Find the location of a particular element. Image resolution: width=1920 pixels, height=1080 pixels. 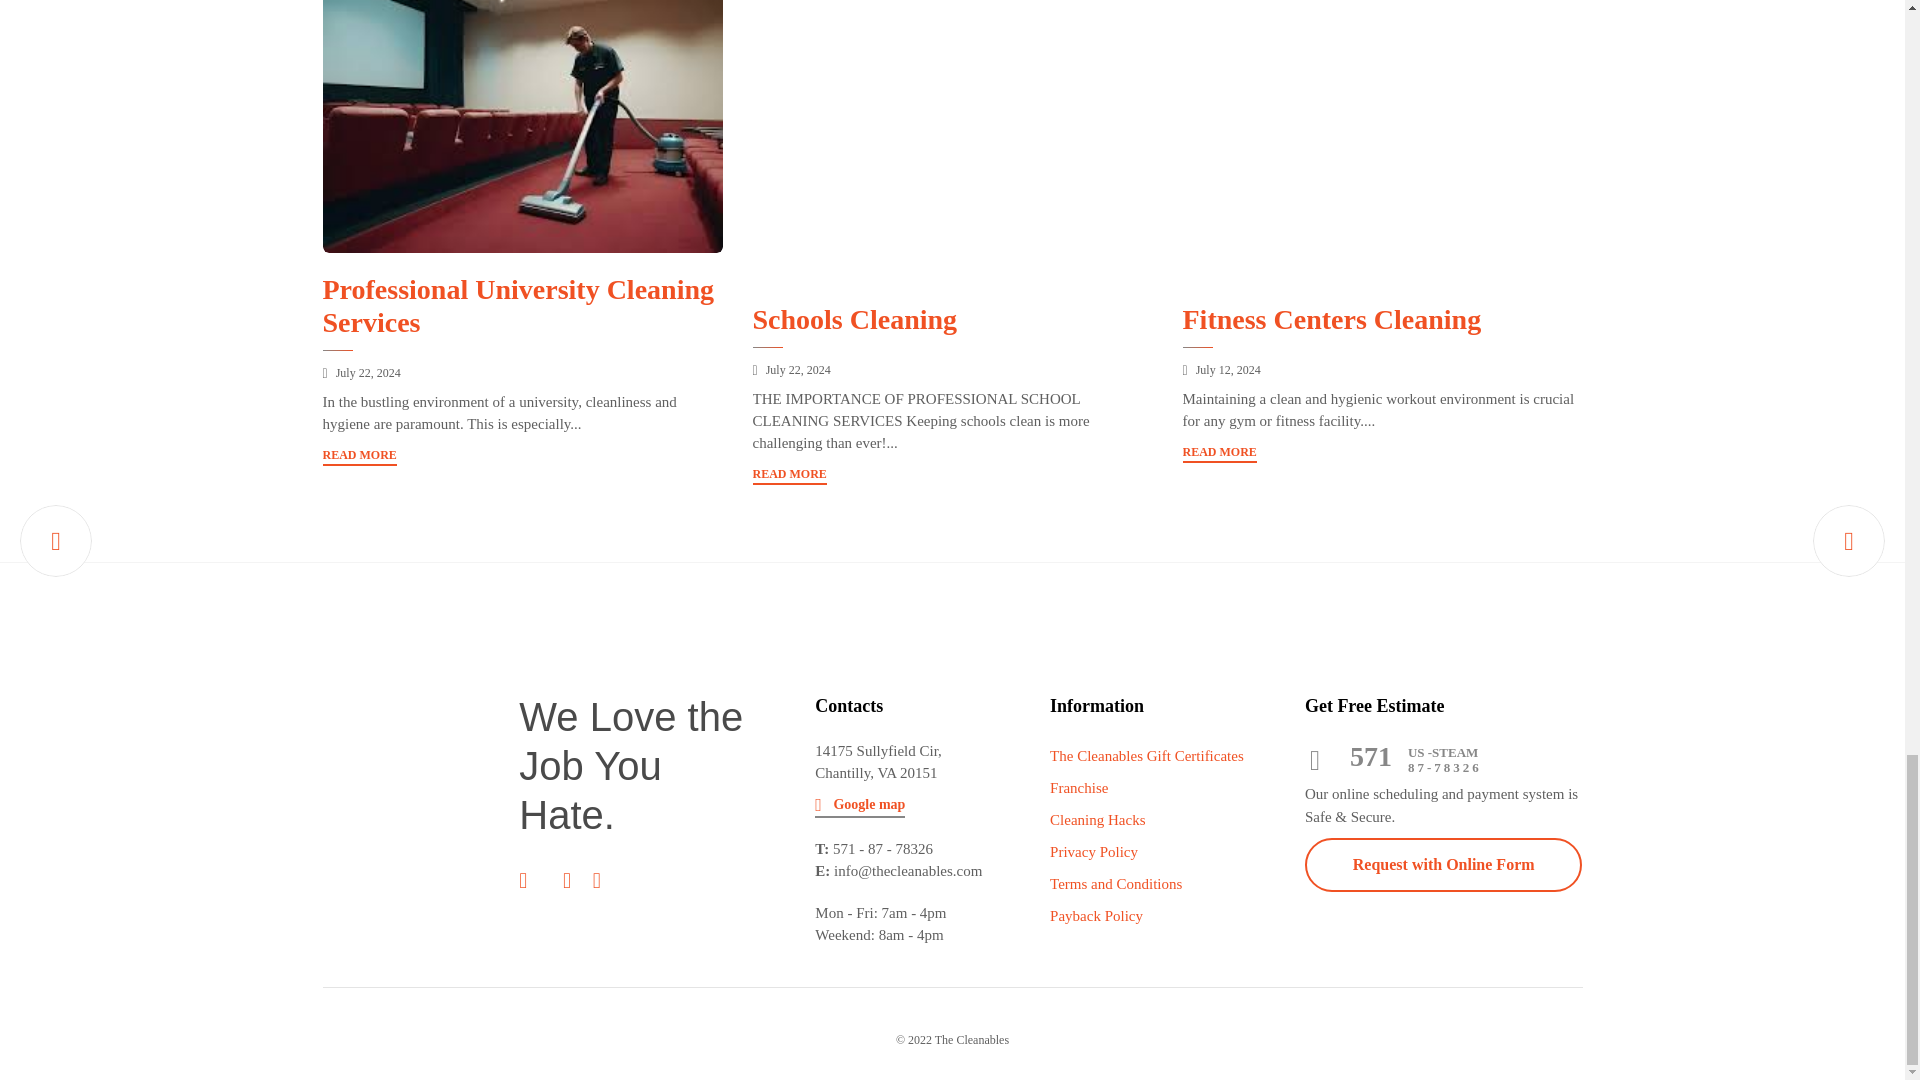

Schools Cleaning is located at coordinates (854, 318).